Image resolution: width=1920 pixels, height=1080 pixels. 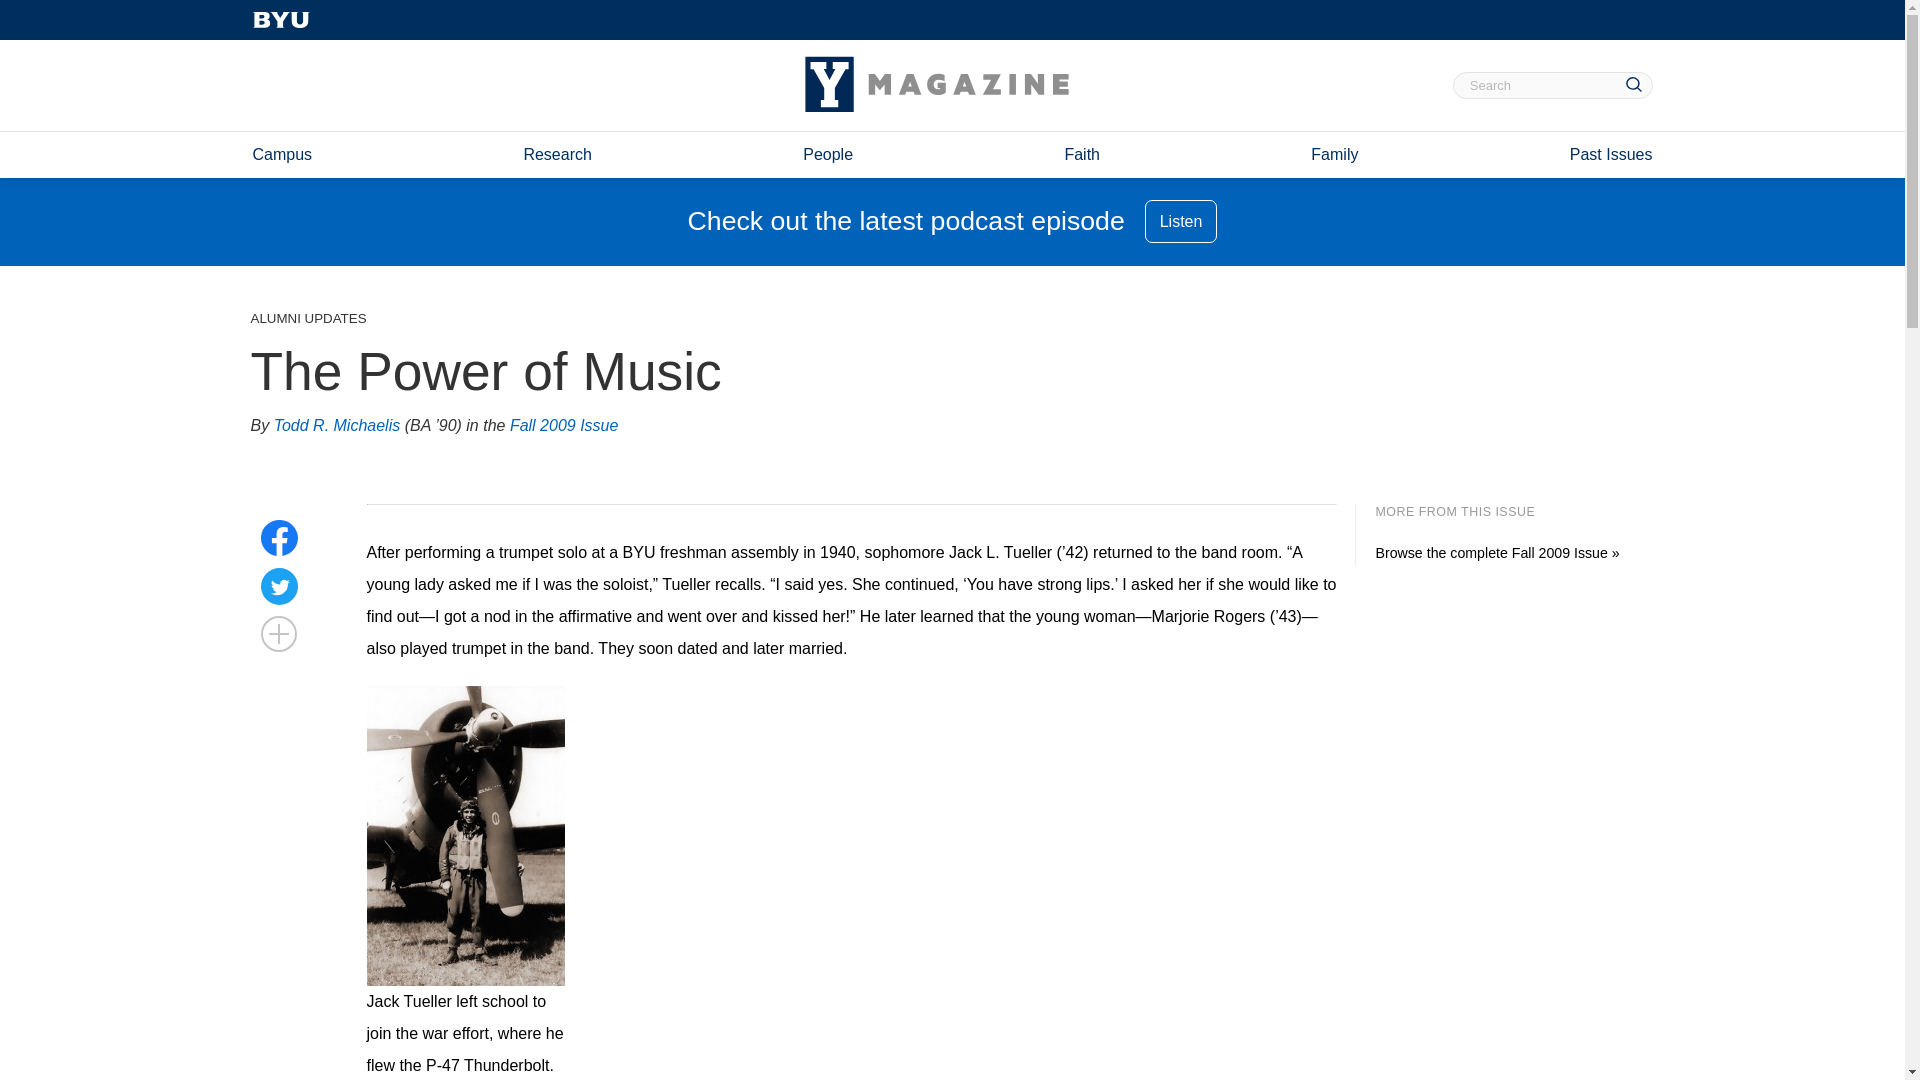 I want to click on People, so click(x=827, y=154).